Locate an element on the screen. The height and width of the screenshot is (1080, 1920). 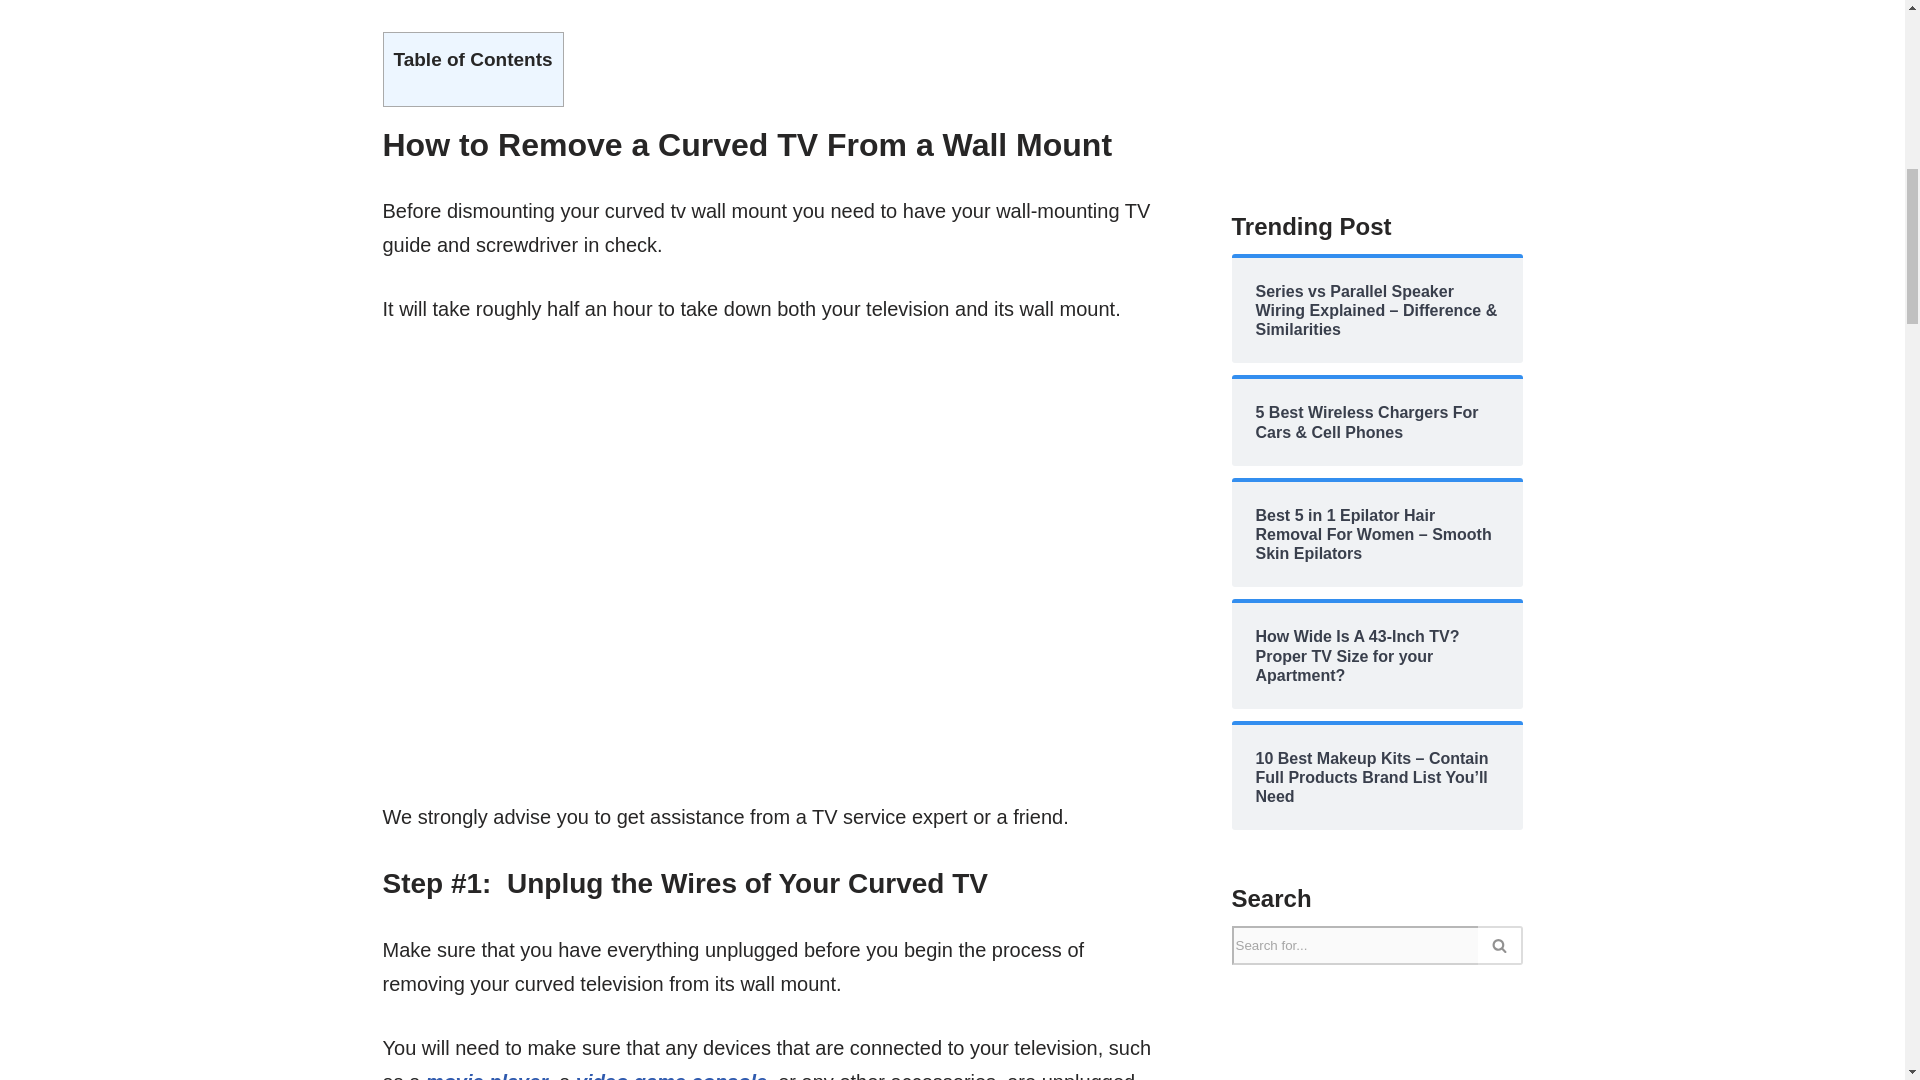
video game console is located at coordinates (671, 1076).